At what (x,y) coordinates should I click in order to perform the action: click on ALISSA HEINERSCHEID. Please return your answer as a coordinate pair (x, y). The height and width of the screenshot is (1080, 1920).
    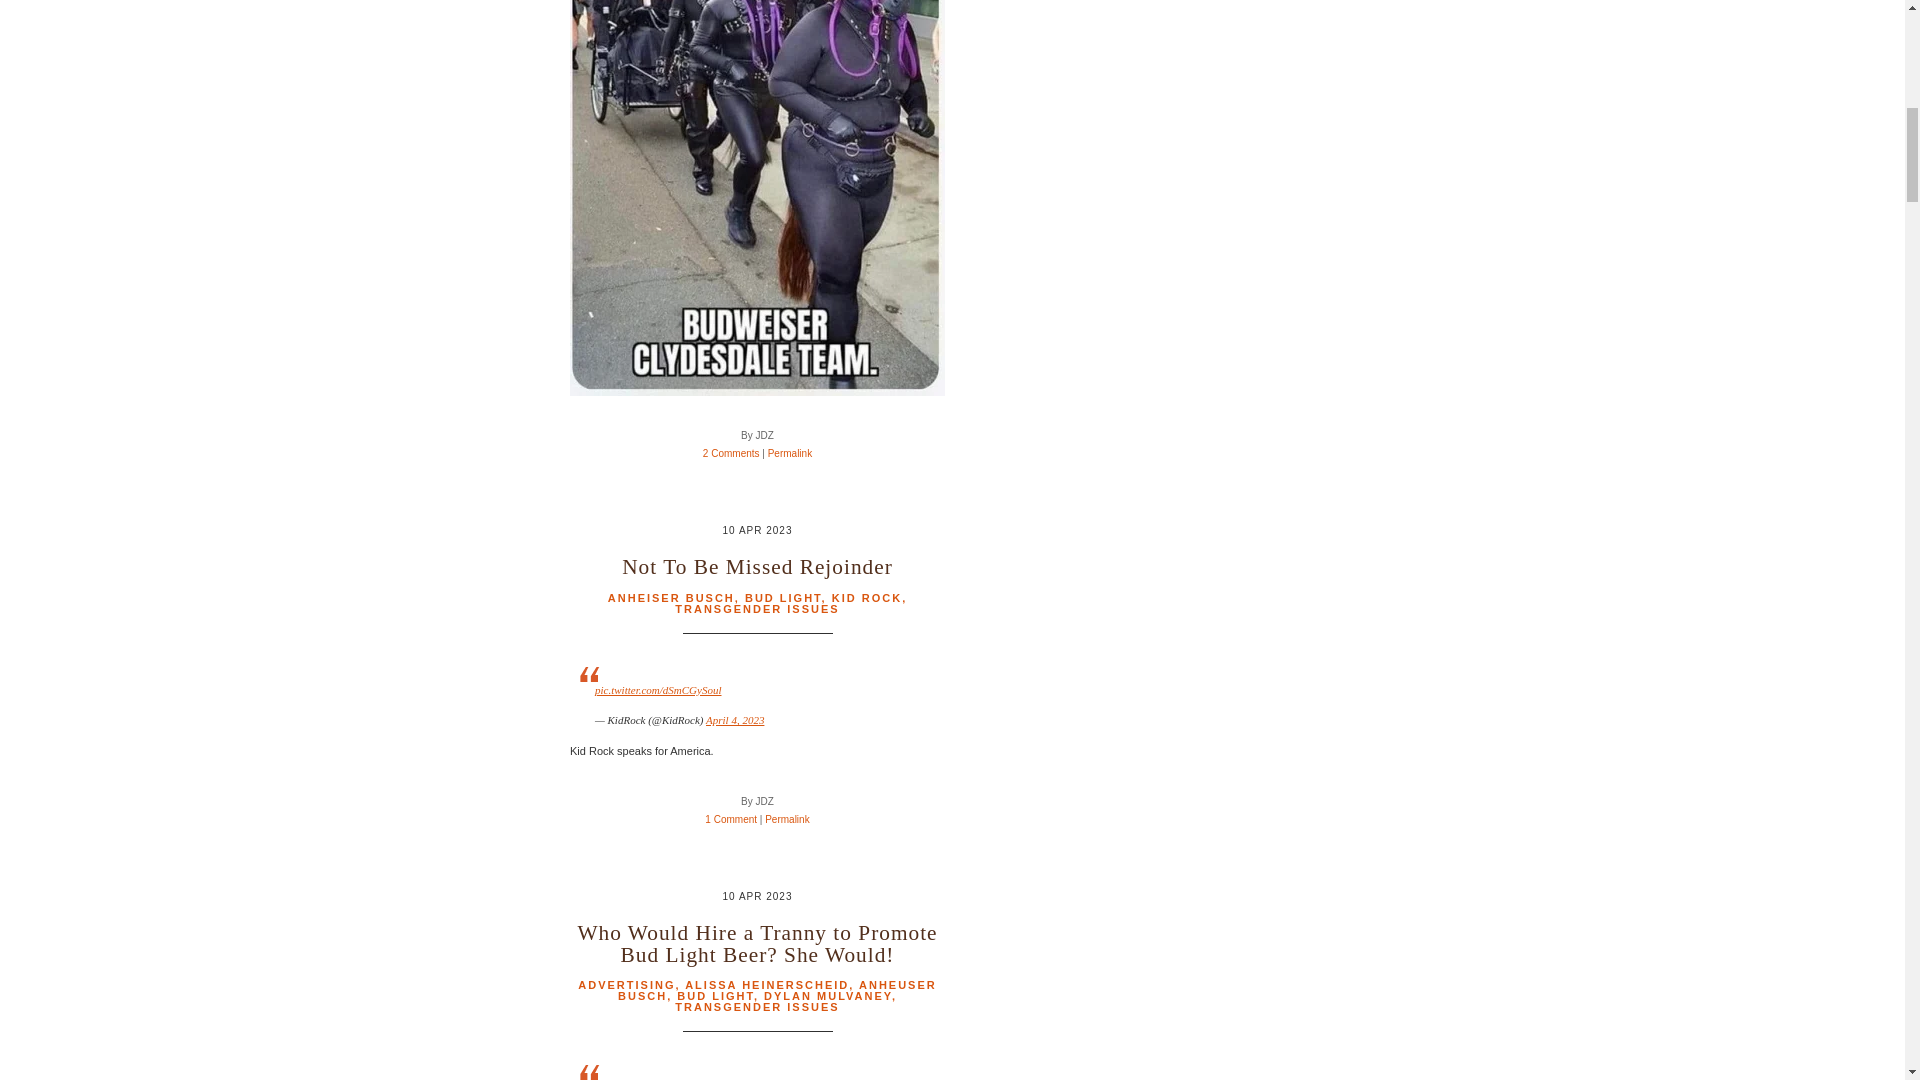
    Looking at the image, I should click on (766, 984).